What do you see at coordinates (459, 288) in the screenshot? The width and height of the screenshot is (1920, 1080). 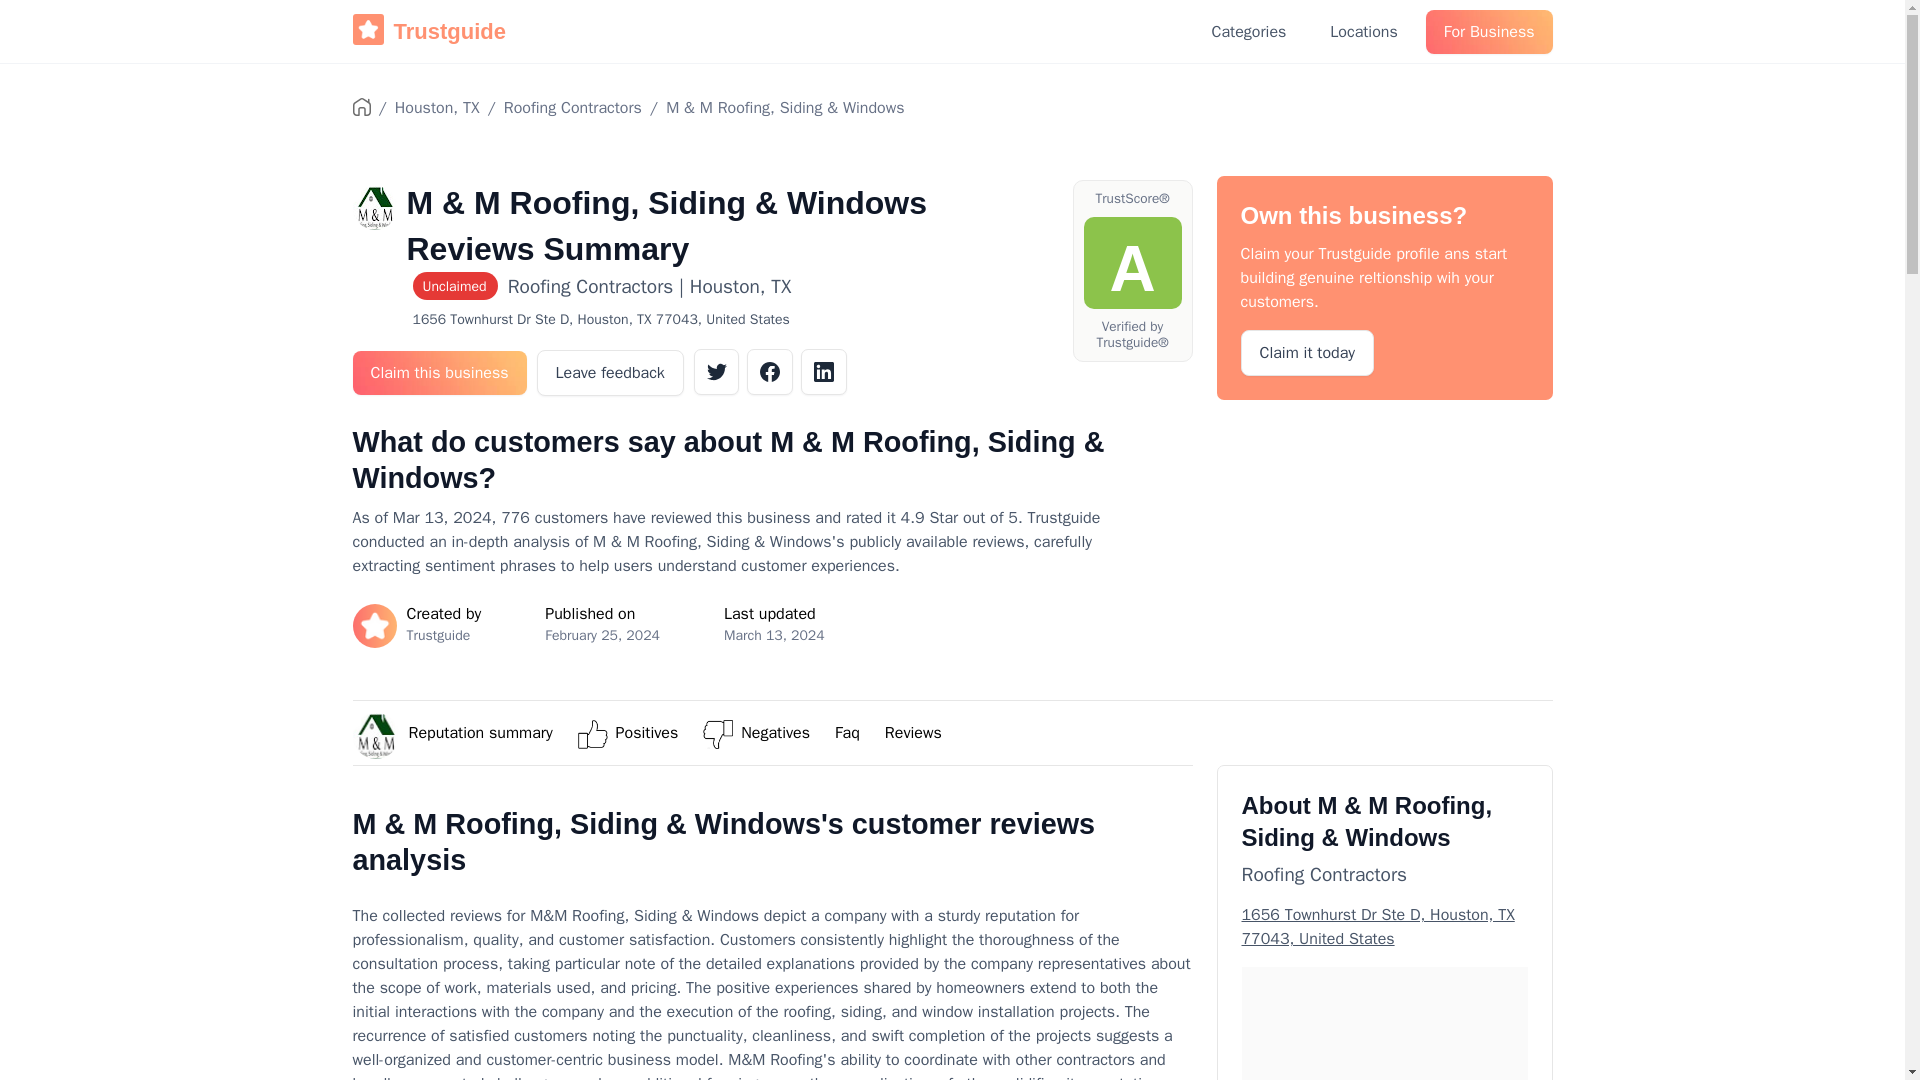 I see `Unclaimed` at bounding box center [459, 288].